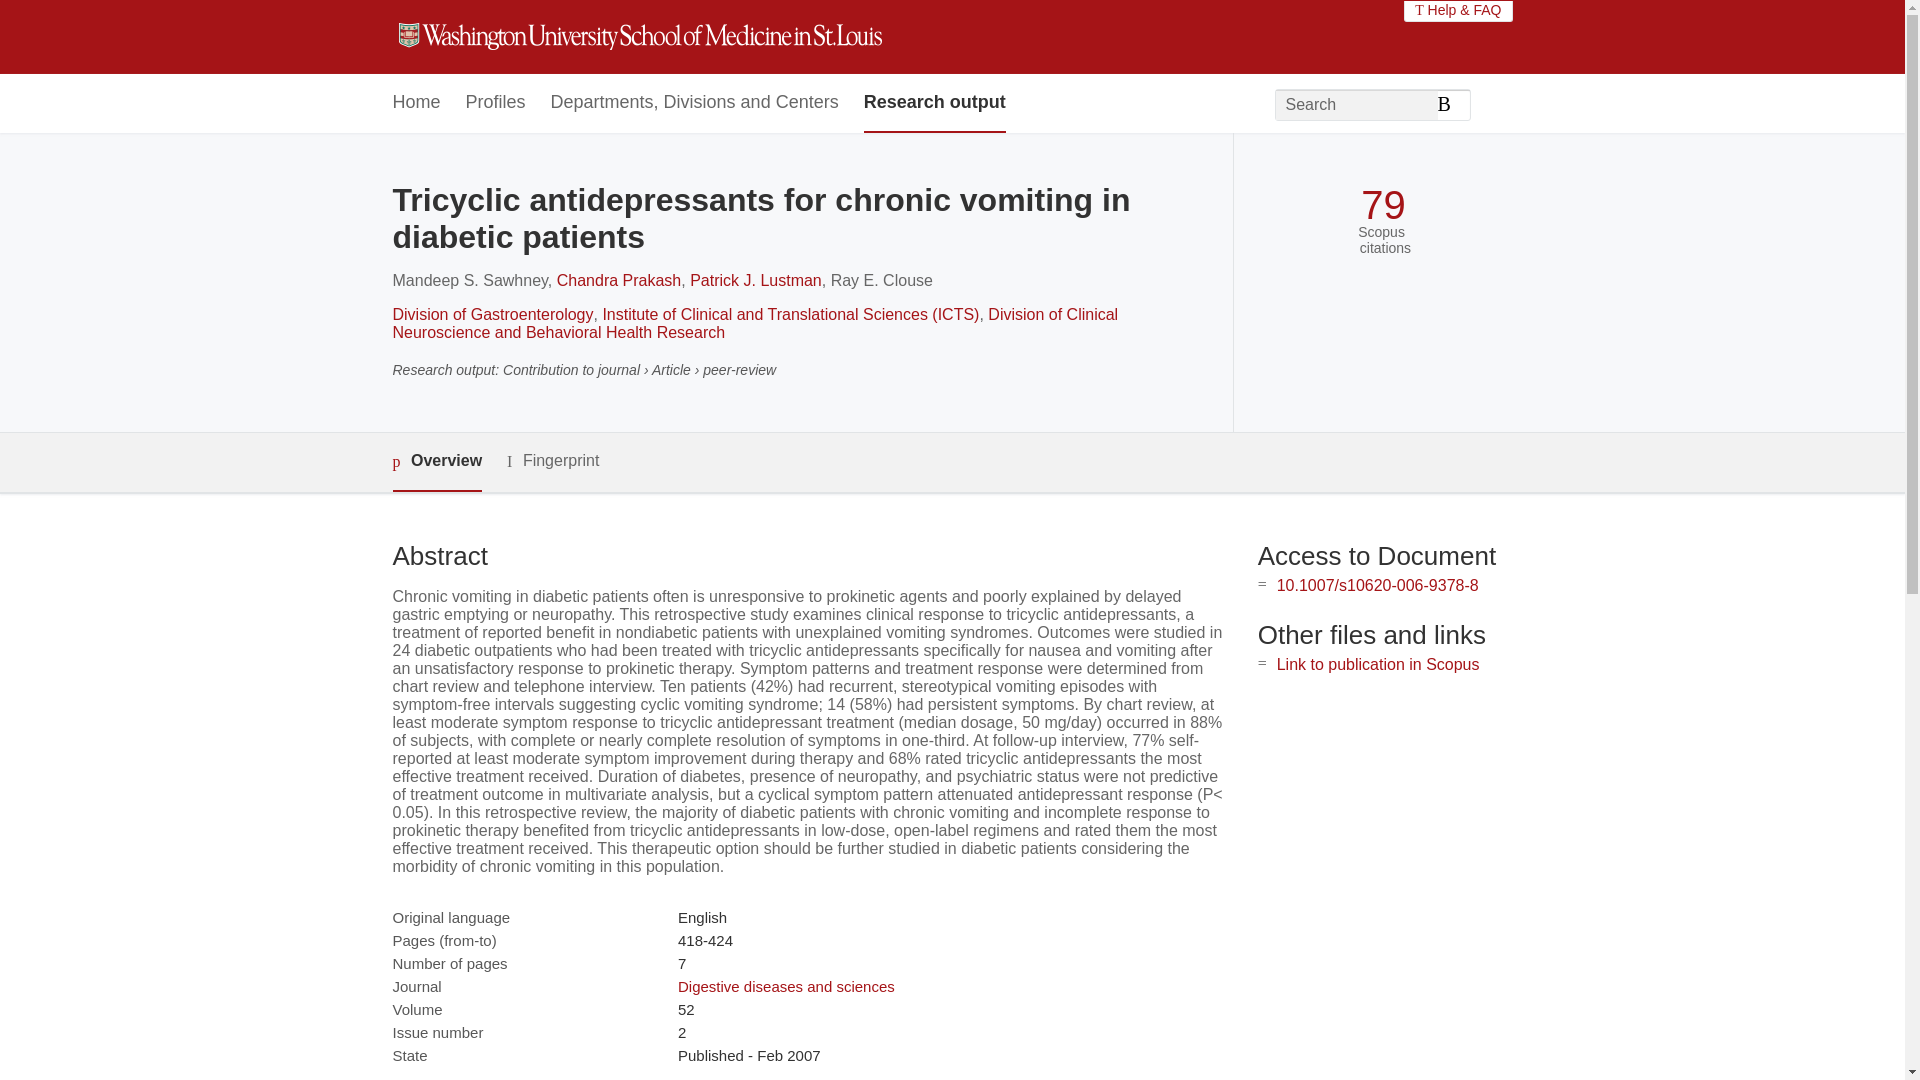  What do you see at coordinates (618, 280) in the screenshot?
I see `Chandra Prakash` at bounding box center [618, 280].